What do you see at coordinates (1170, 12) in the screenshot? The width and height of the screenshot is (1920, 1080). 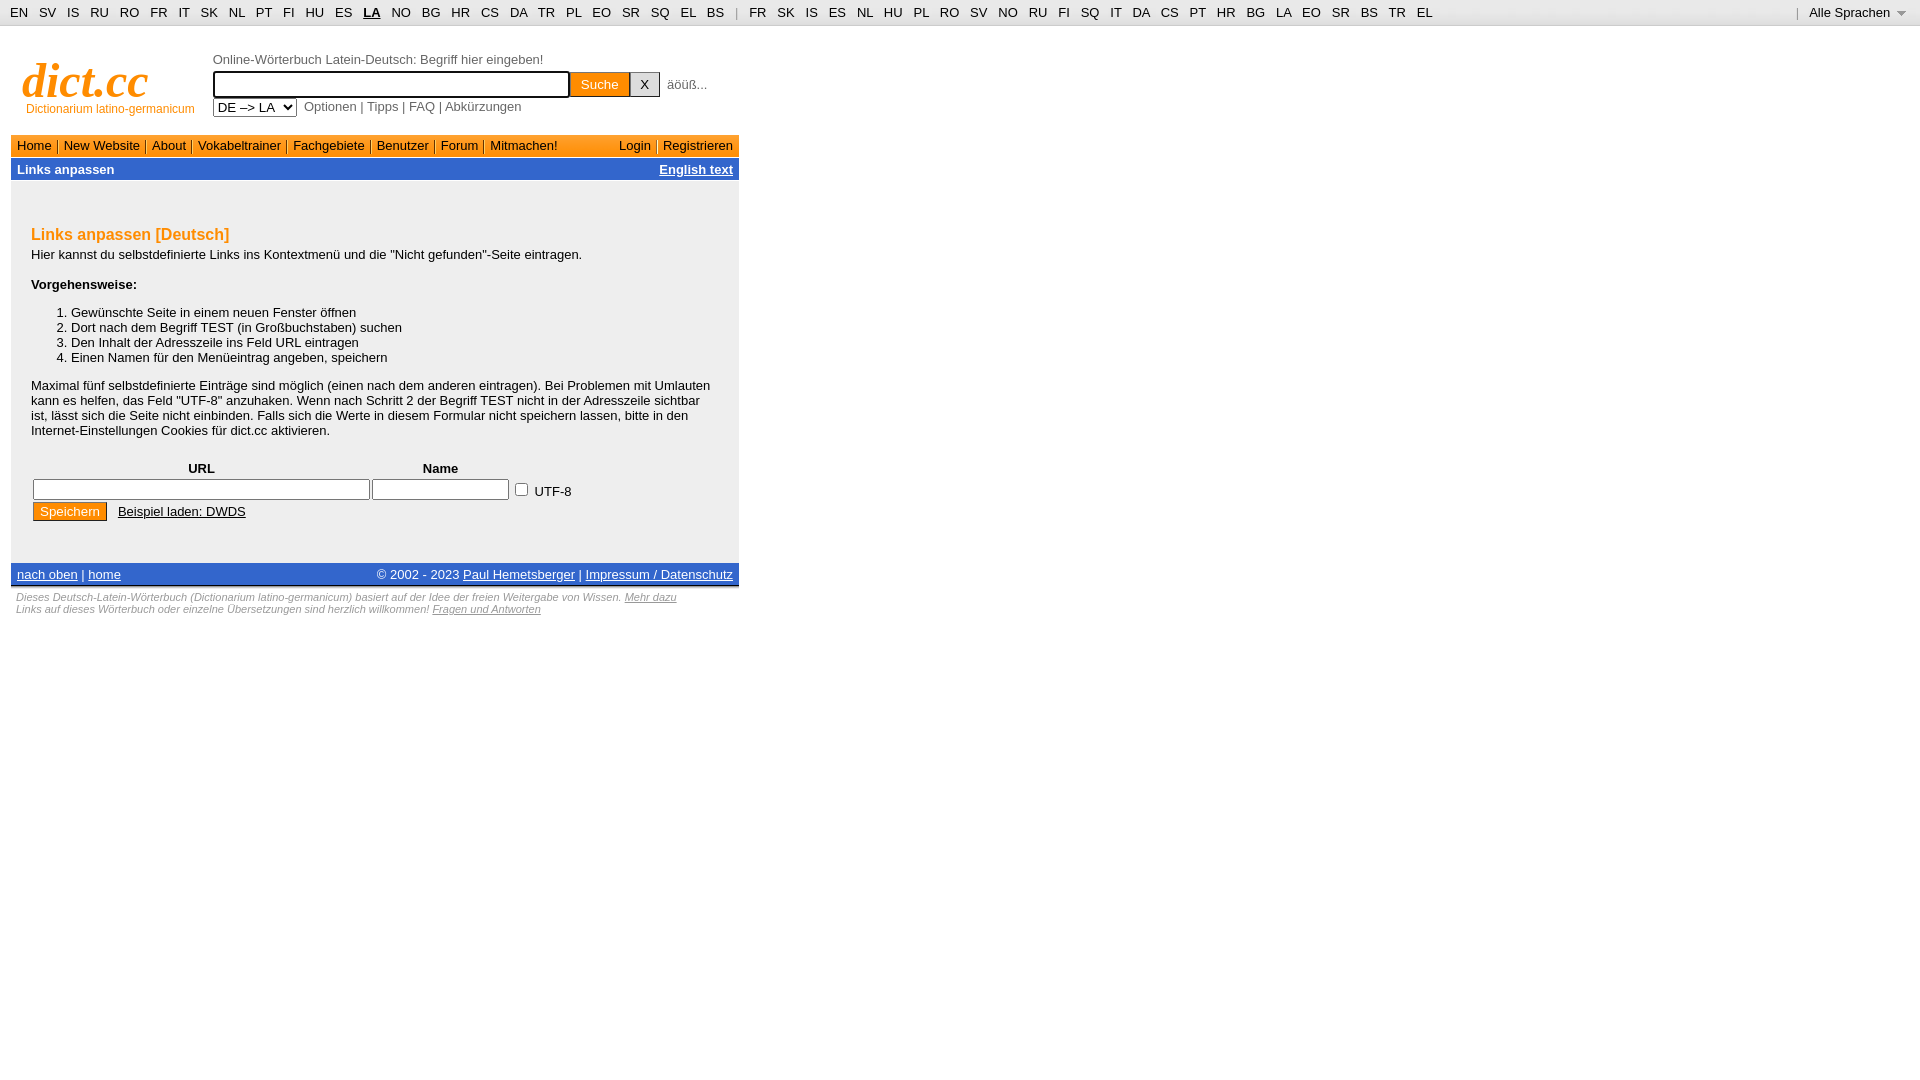 I see `CS` at bounding box center [1170, 12].